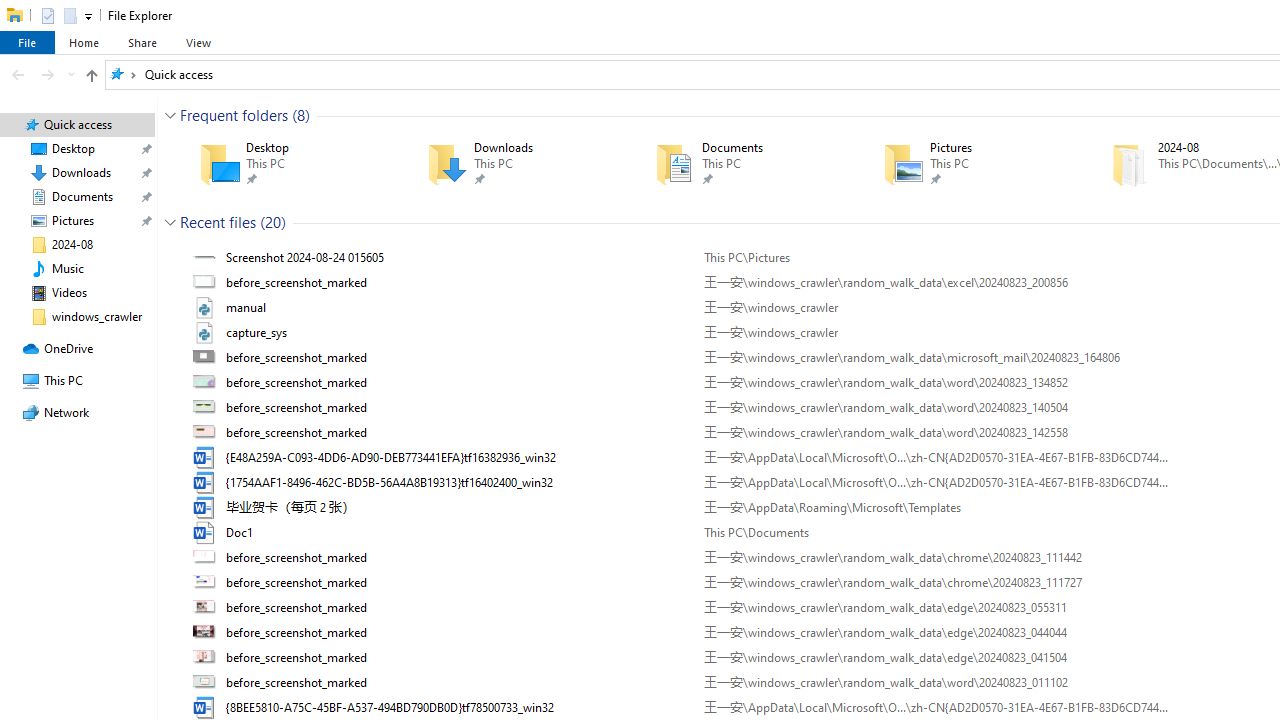  I want to click on Desktop, so click(284, 164).